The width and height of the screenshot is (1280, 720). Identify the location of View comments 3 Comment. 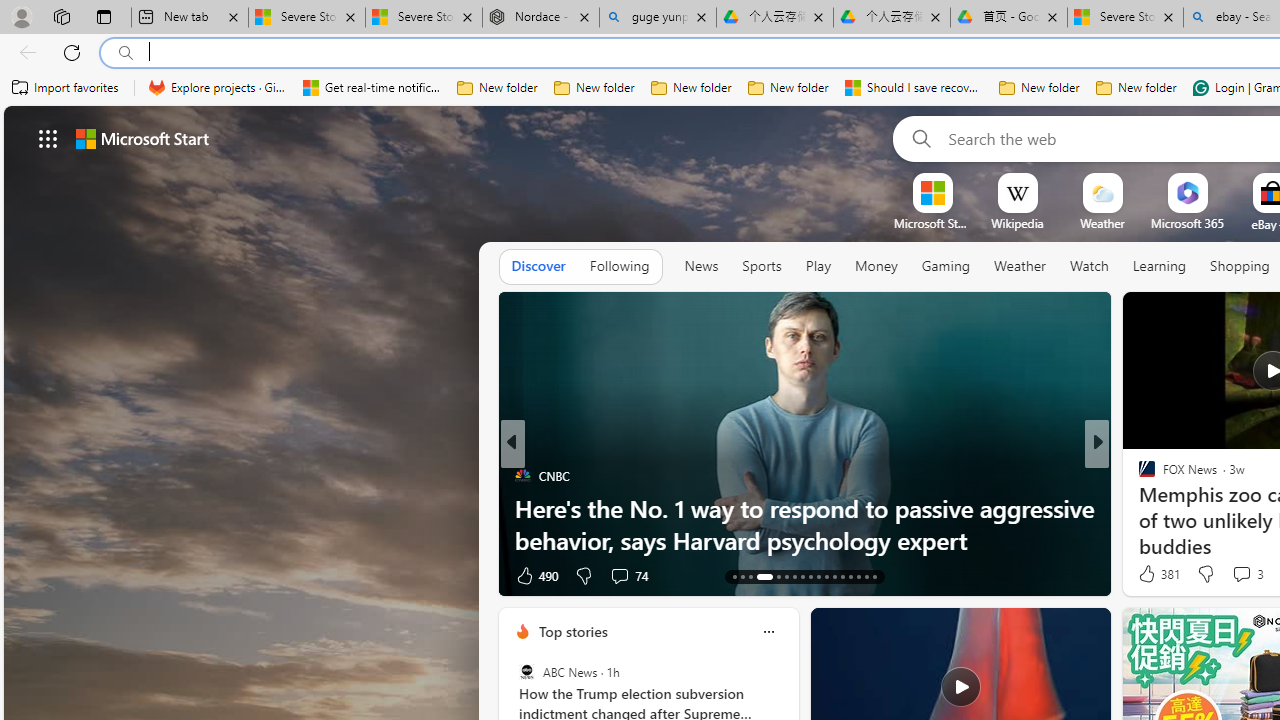
(1241, 573).